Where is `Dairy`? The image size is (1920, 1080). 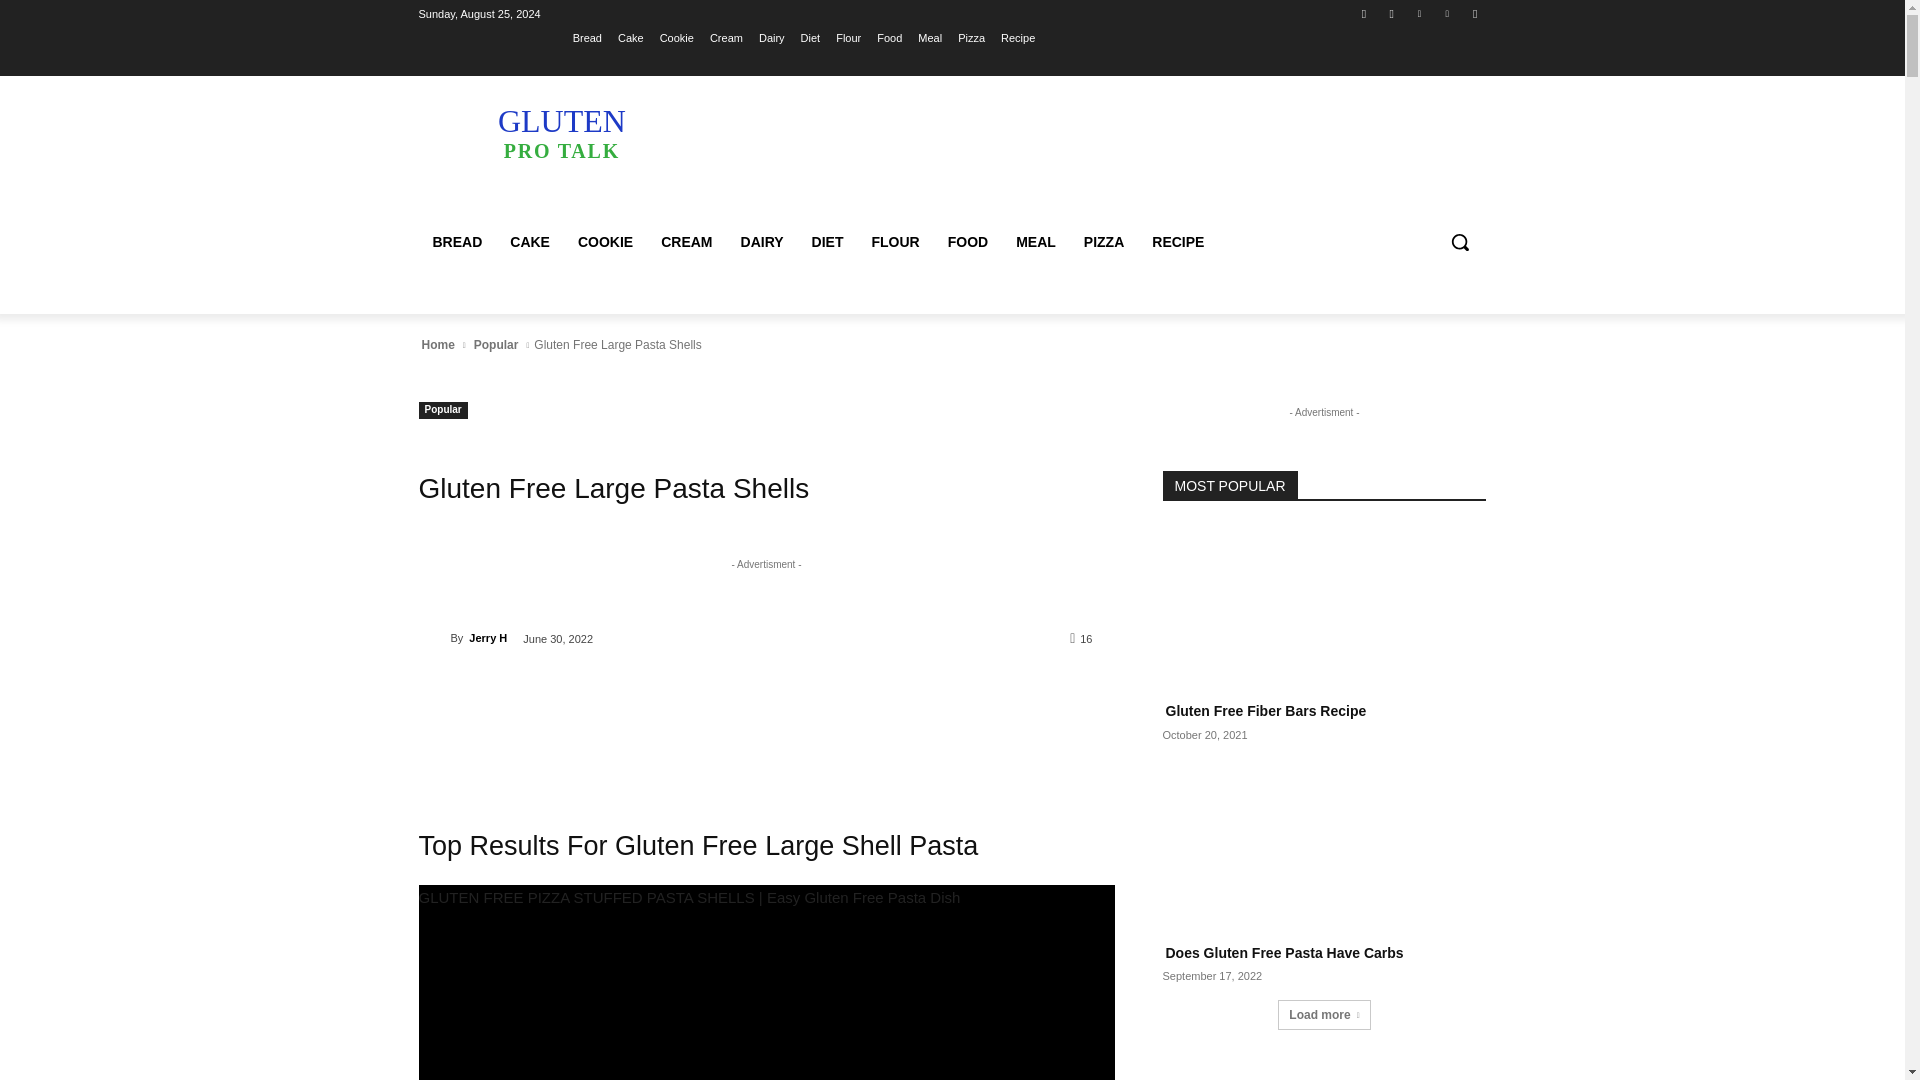
Dairy is located at coordinates (772, 37).